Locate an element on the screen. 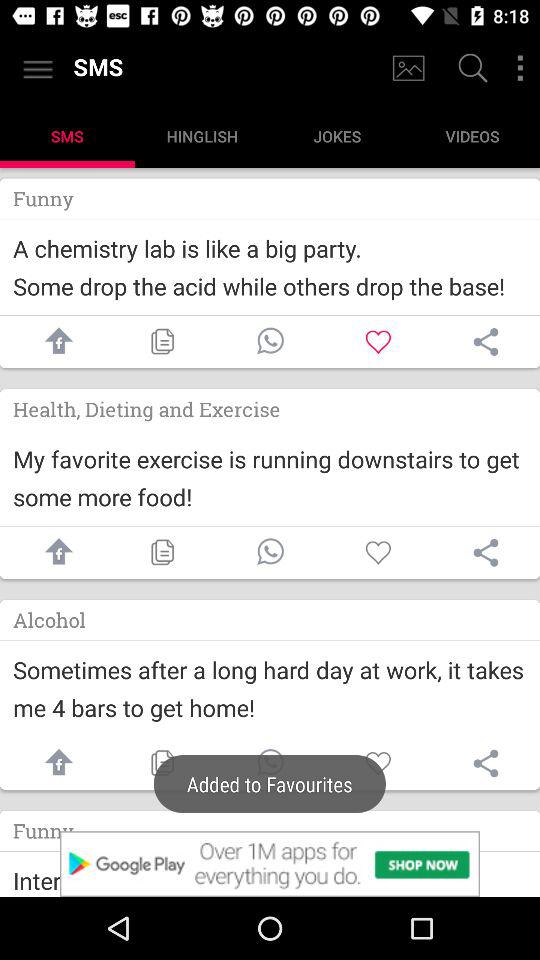  share the article is located at coordinates (486, 552).